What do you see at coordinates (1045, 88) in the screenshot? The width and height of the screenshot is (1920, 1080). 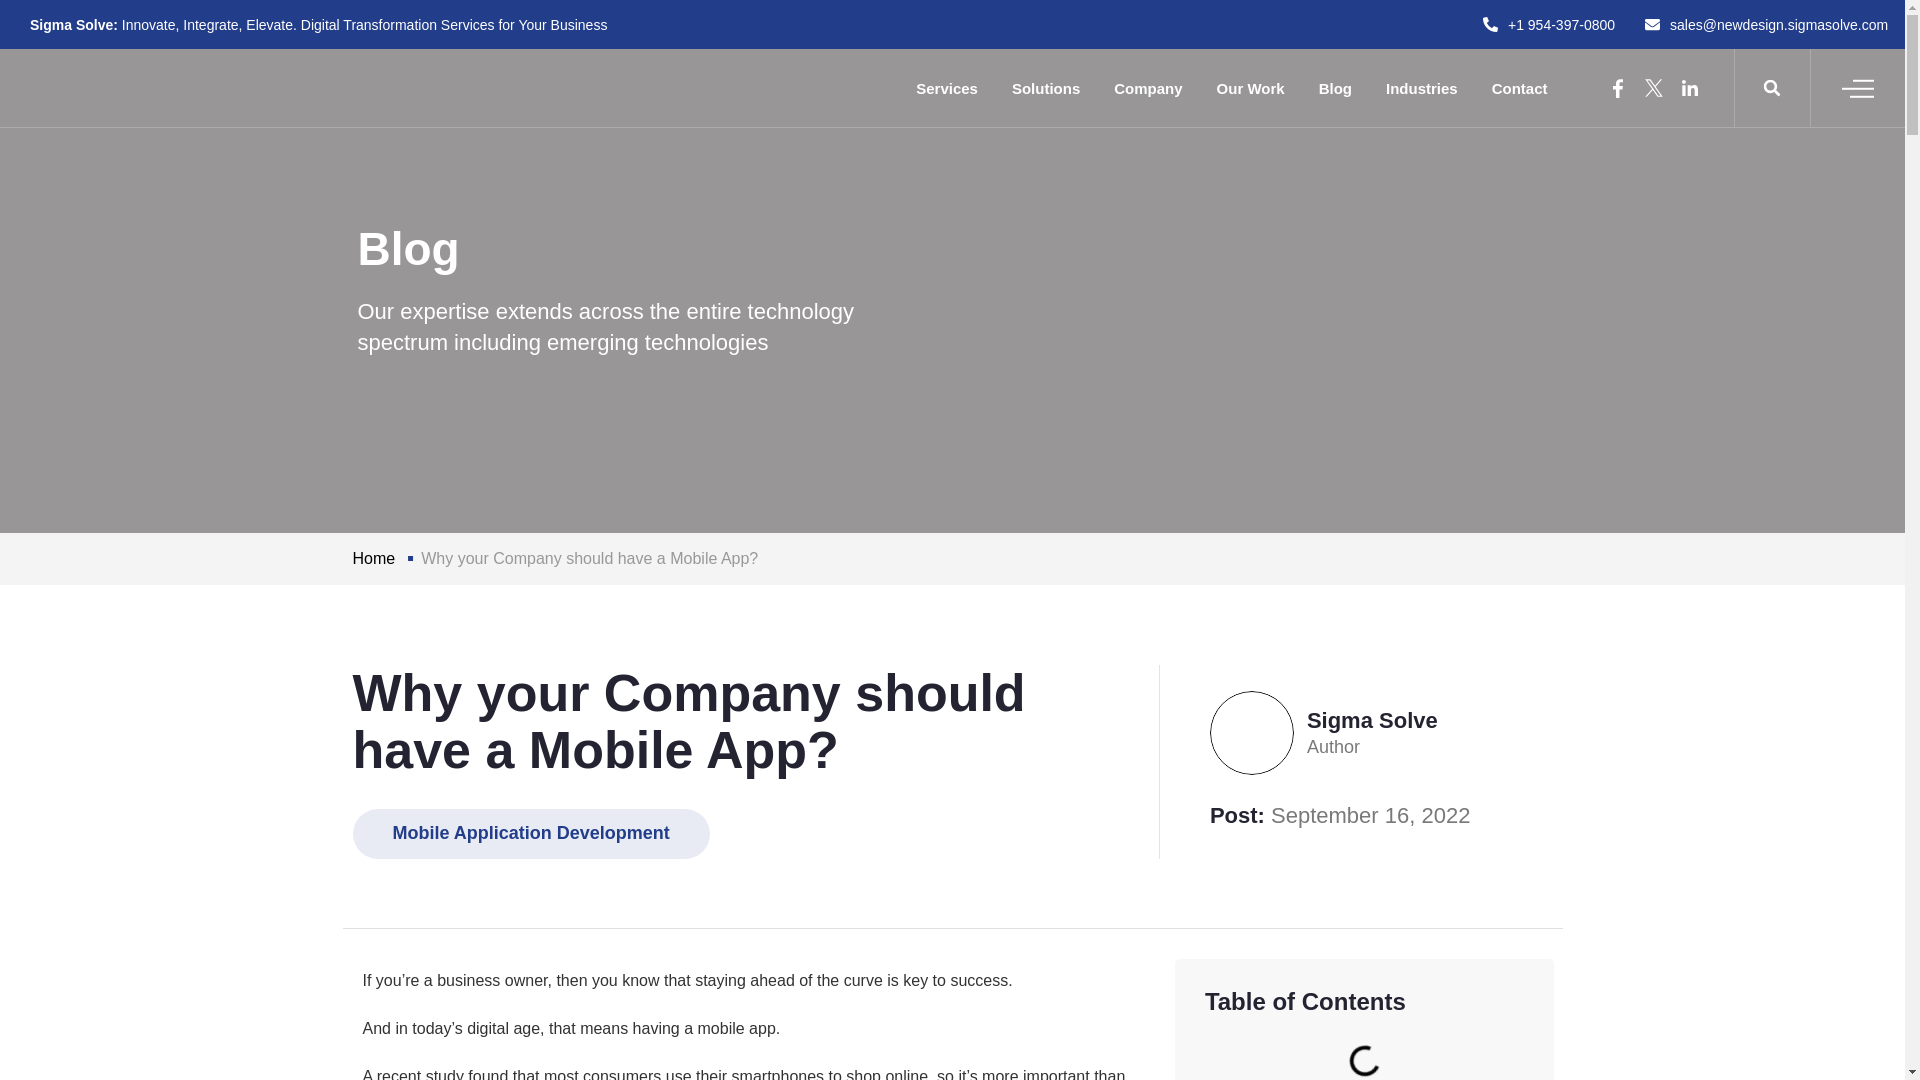 I see `Solutions` at bounding box center [1045, 88].